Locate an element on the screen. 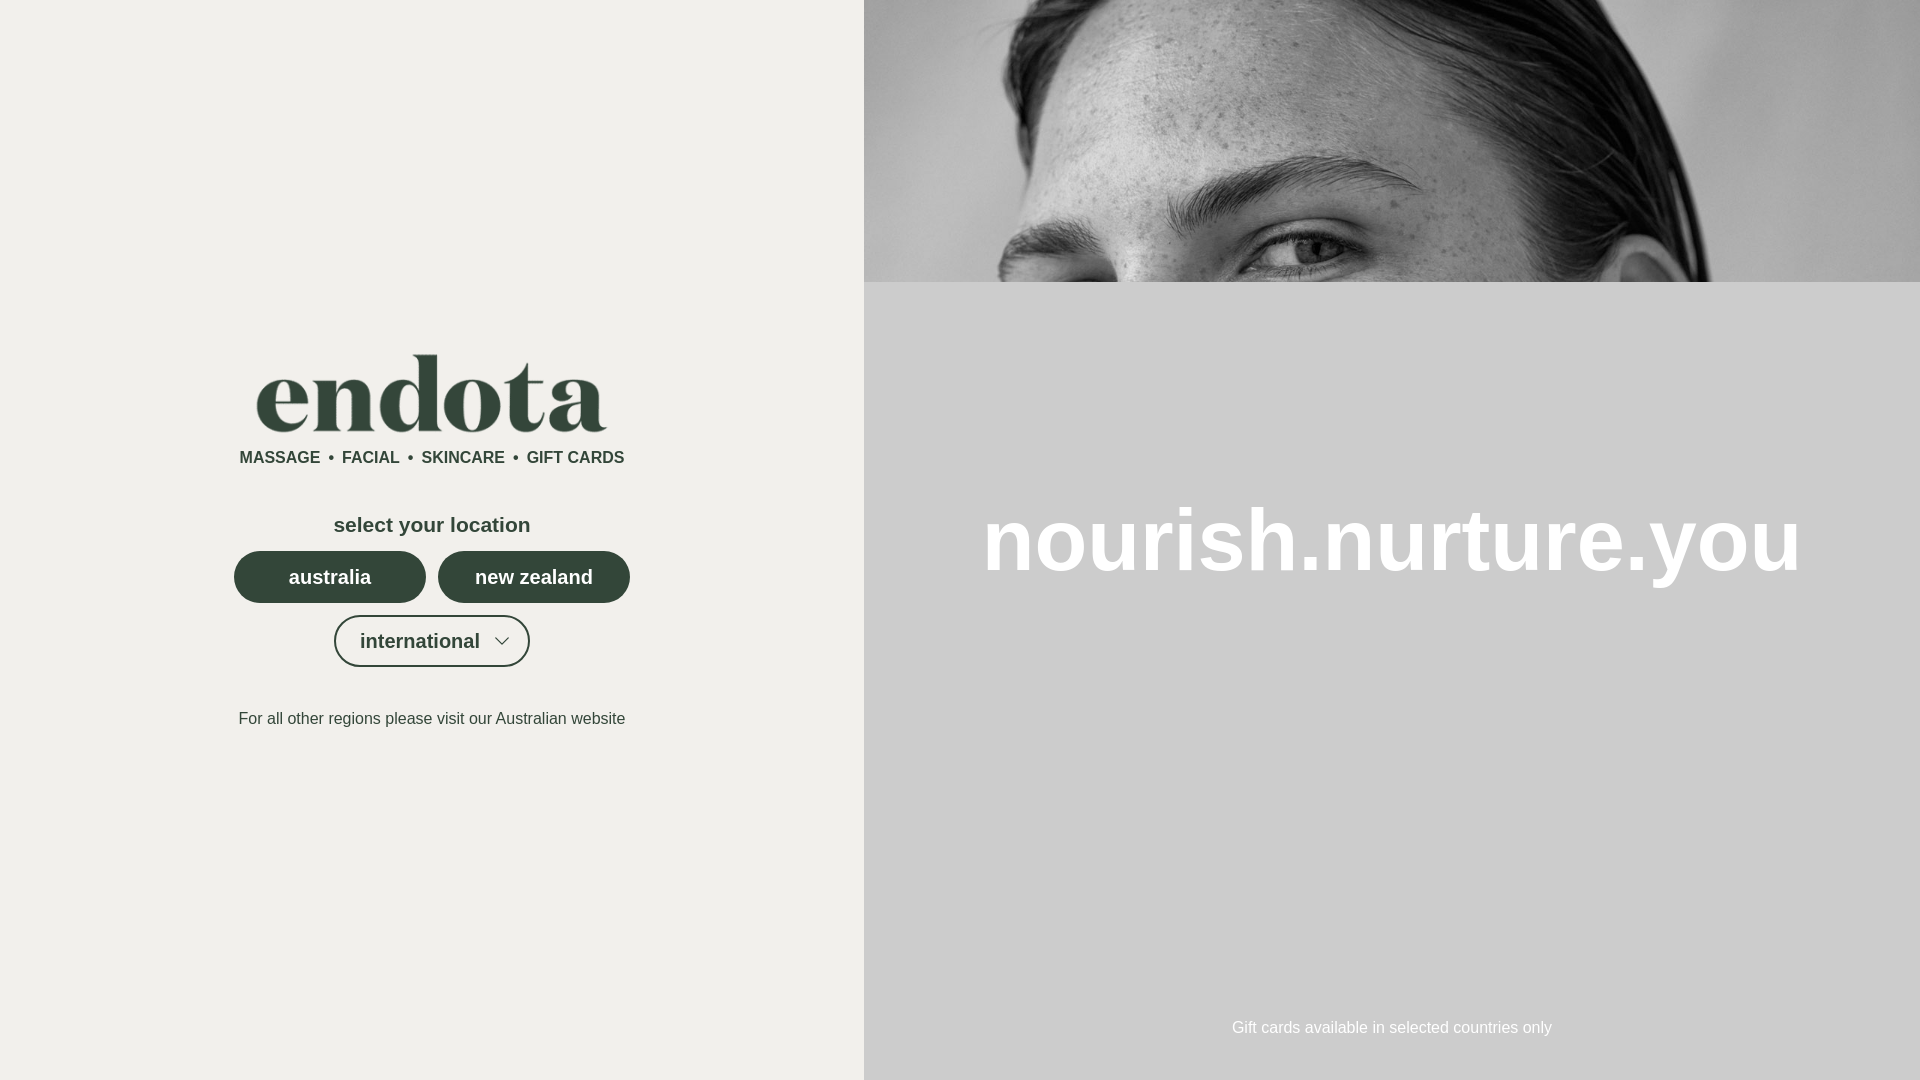 The image size is (1920, 1080). new zealand is located at coordinates (533, 576).